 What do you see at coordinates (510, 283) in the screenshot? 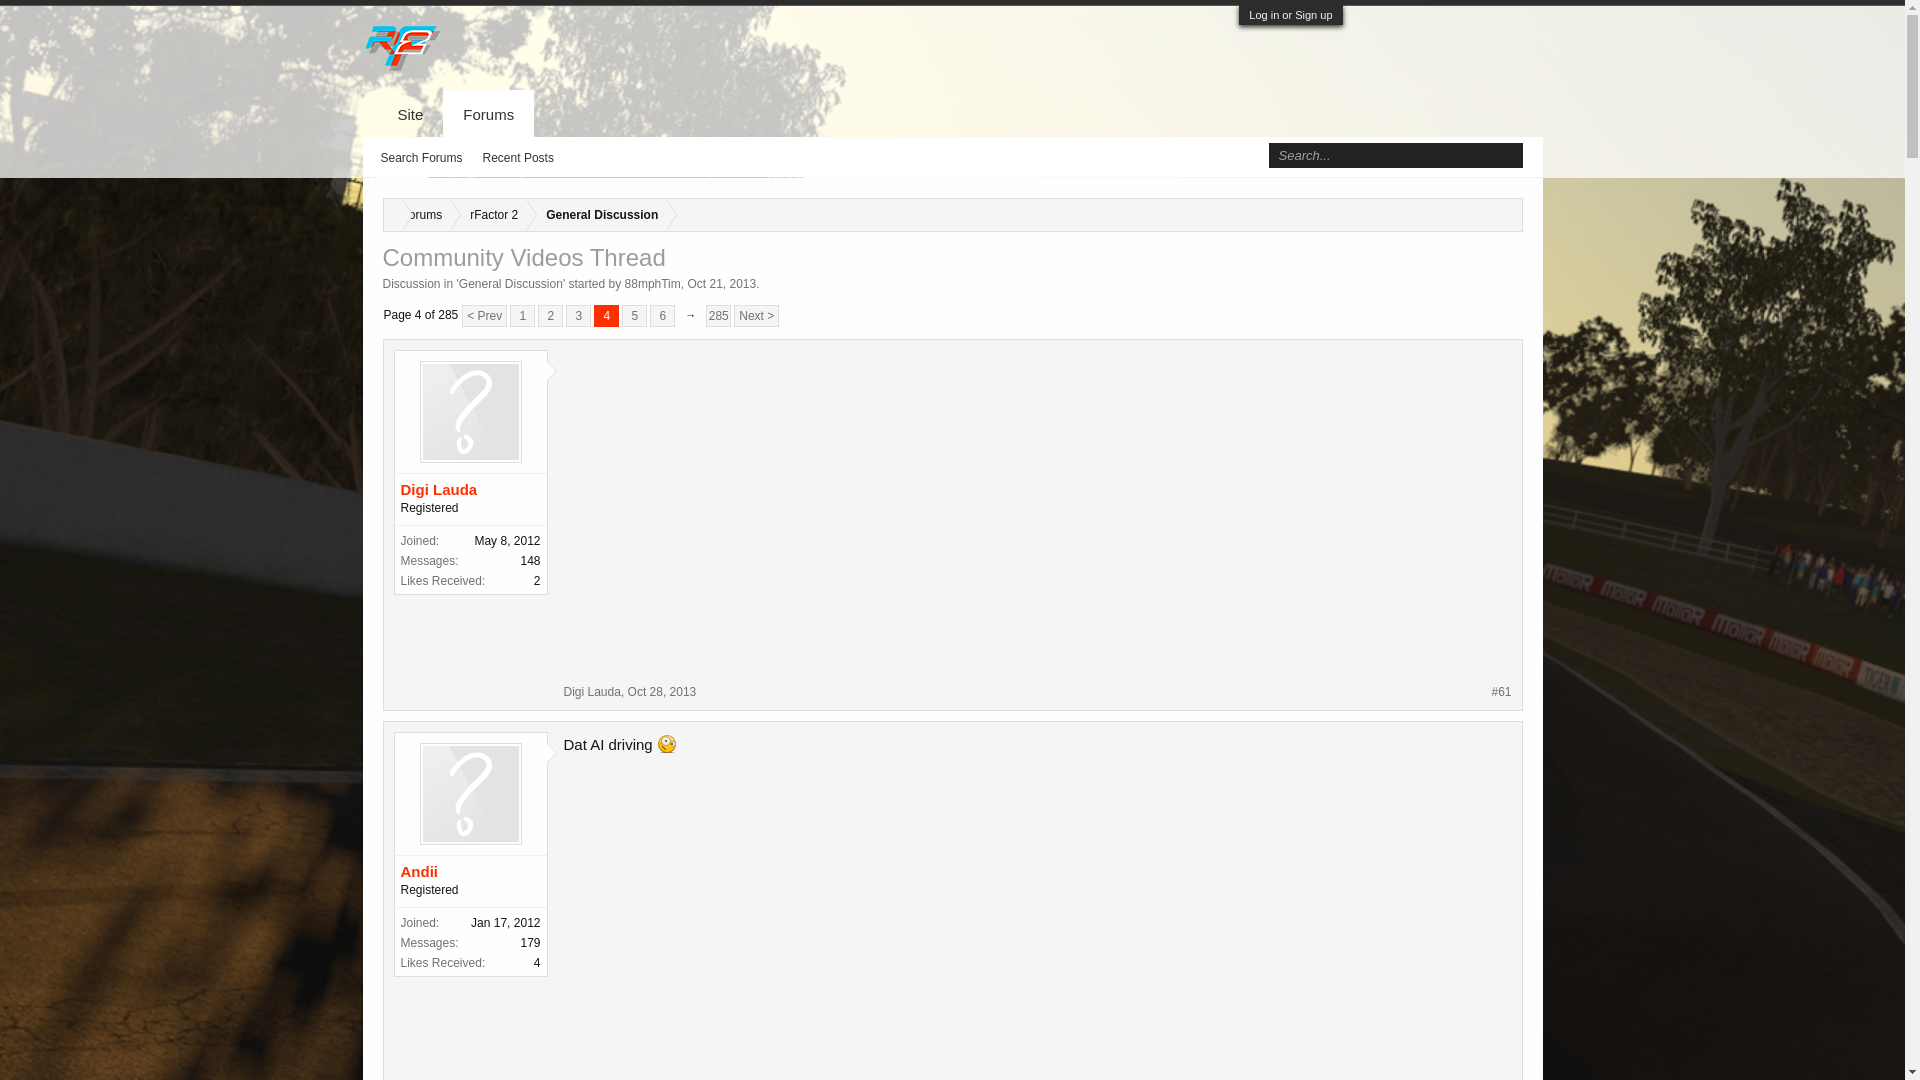
I see `General Discussion` at bounding box center [510, 283].